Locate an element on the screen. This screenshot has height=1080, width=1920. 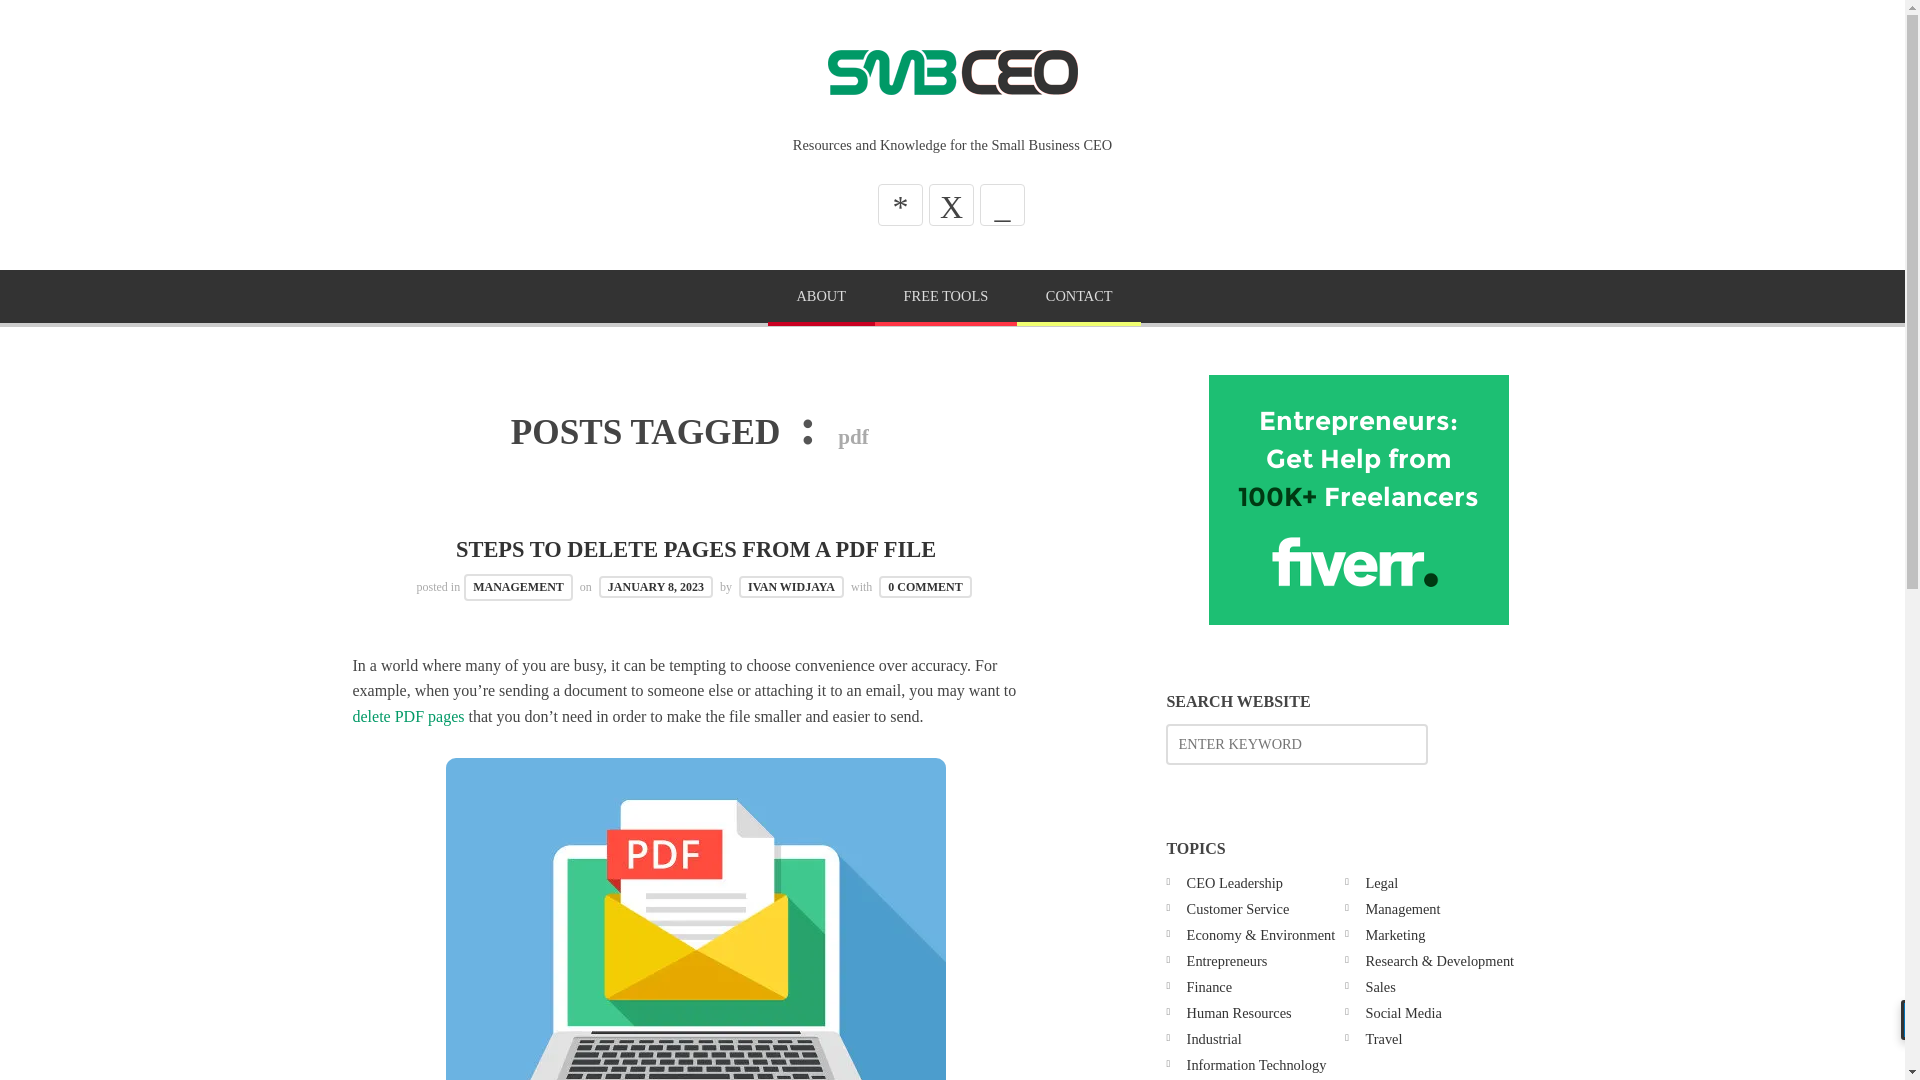
CONTACT is located at coordinates (1078, 298).